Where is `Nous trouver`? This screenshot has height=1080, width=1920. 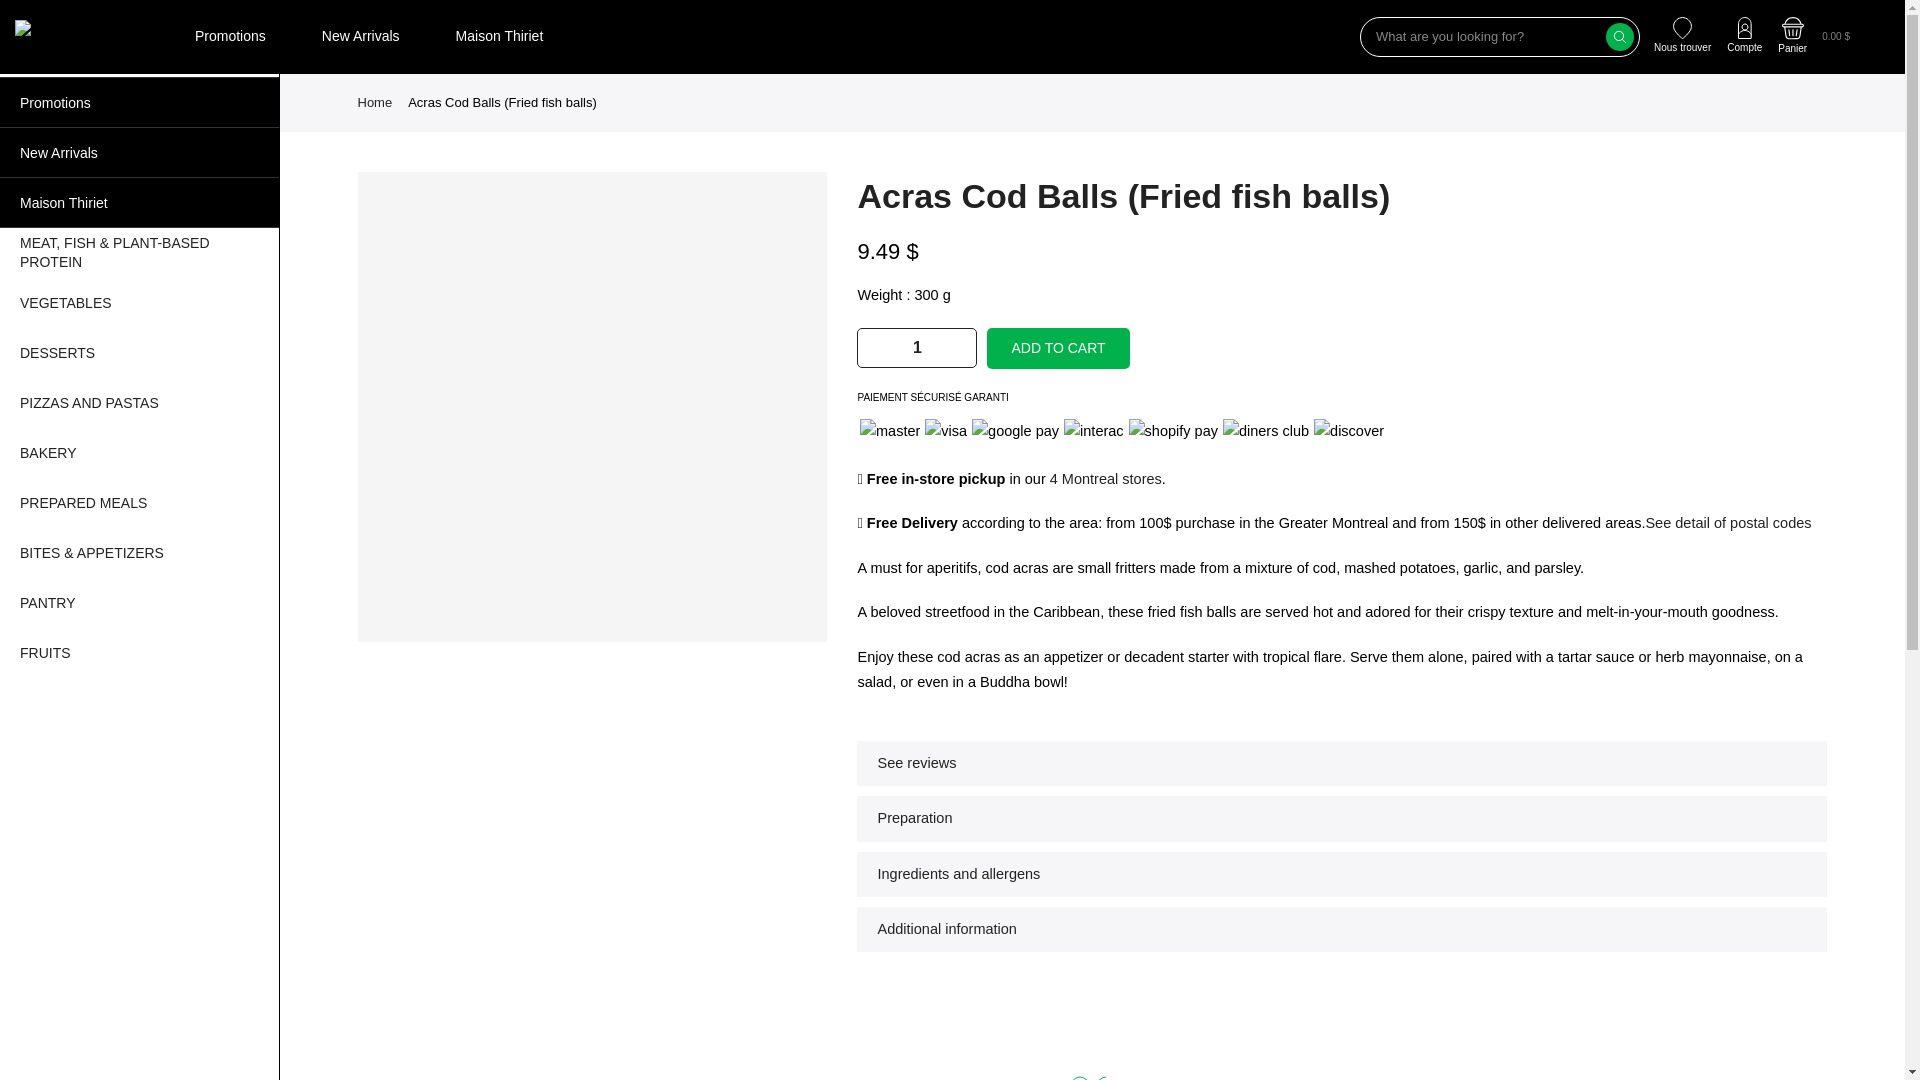 Nous trouver is located at coordinates (1682, 37).